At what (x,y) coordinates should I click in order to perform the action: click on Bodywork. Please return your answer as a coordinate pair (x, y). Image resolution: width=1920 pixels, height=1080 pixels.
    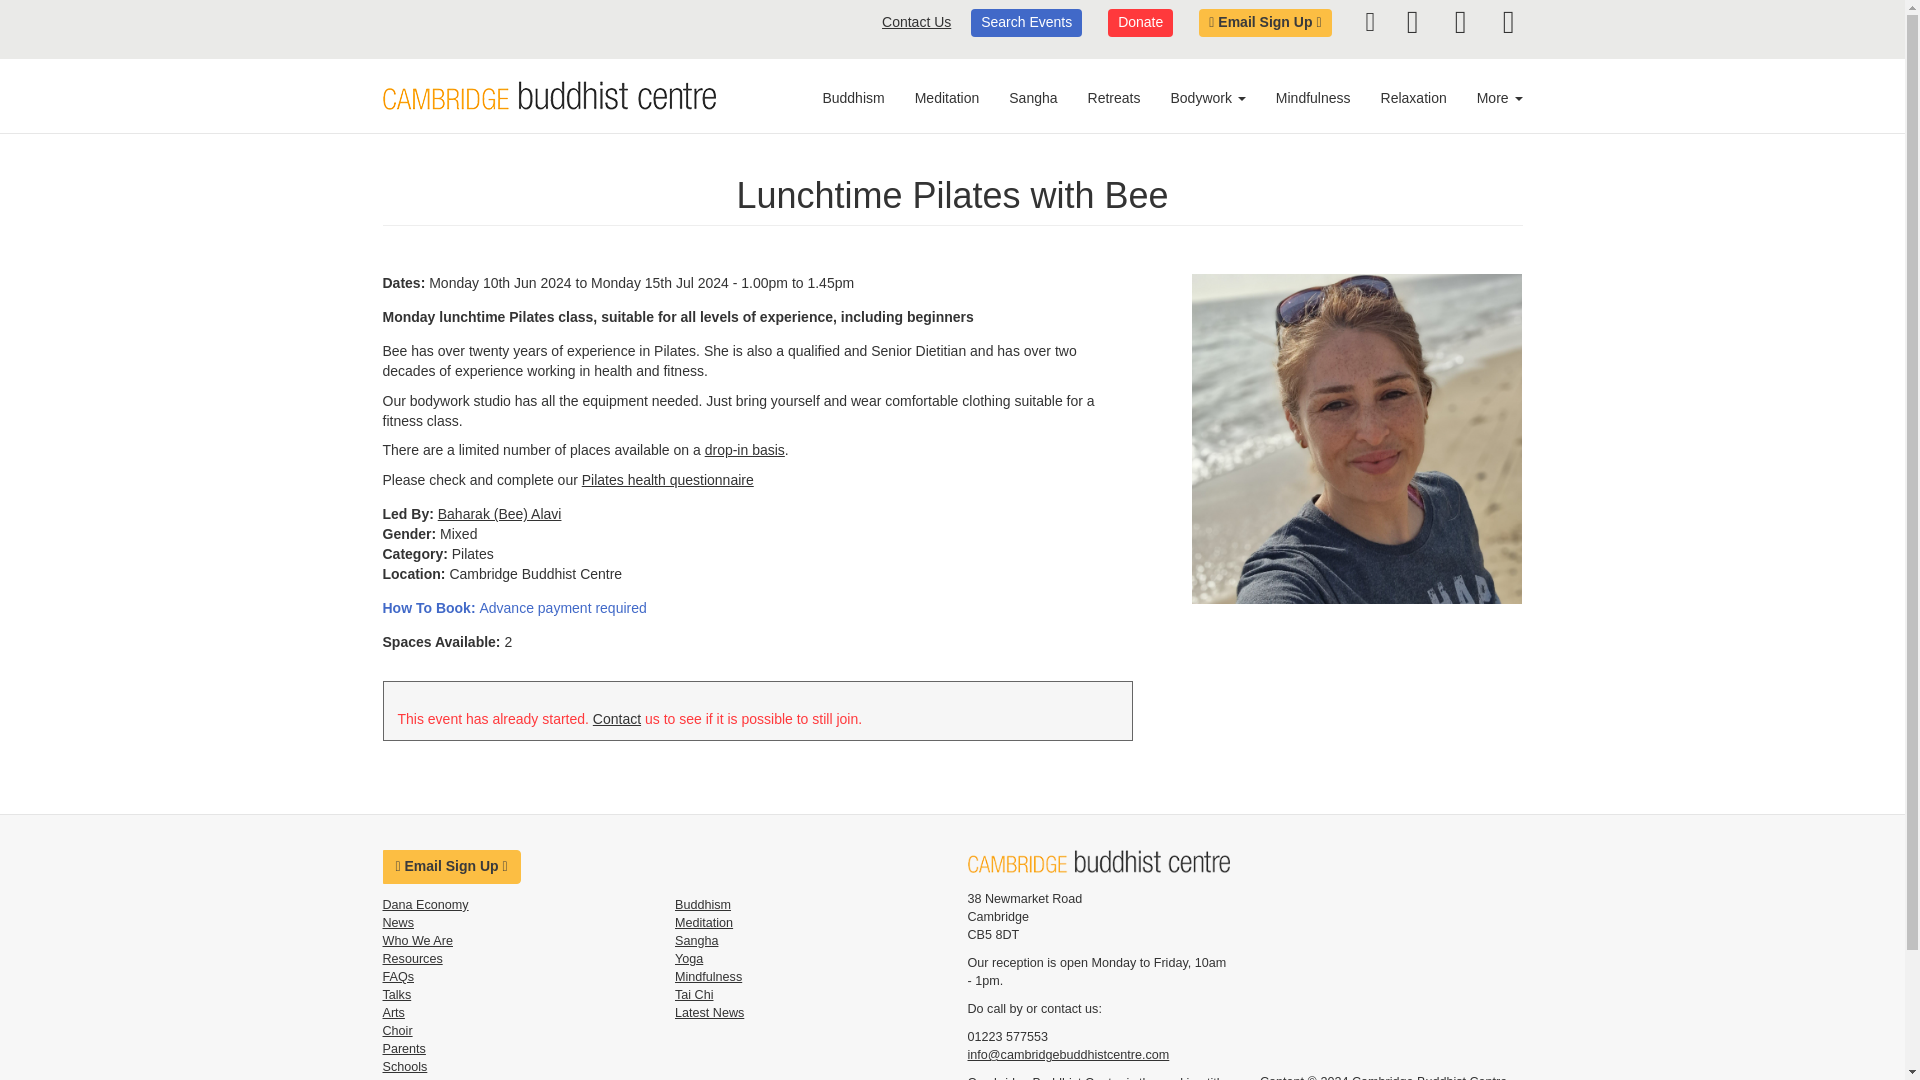
    Looking at the image, I should click on (1207, 98).